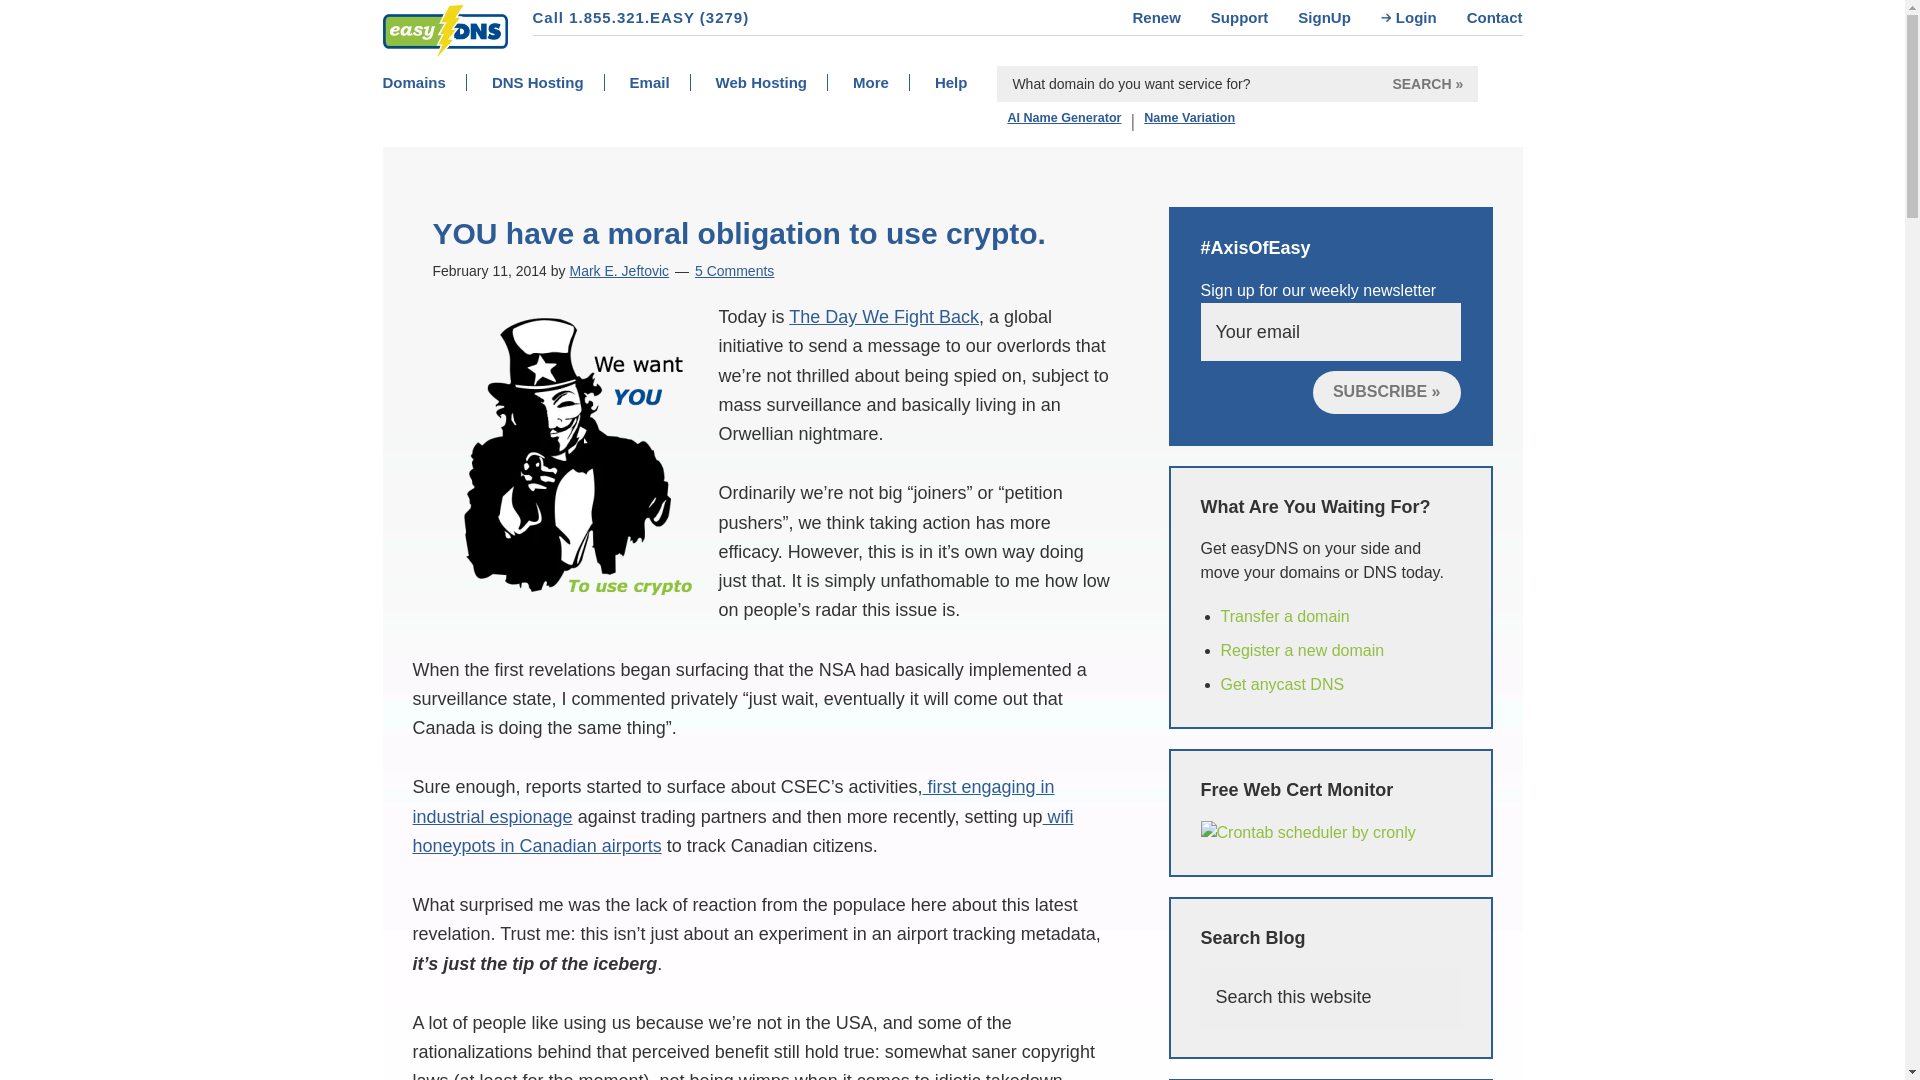 Image resolution: width=1920 pixels, height=1080 pixels. What do you see at coordinates (425, 68) in the screenshot?
I see `easyDNS` at bounding box center [425, 68].